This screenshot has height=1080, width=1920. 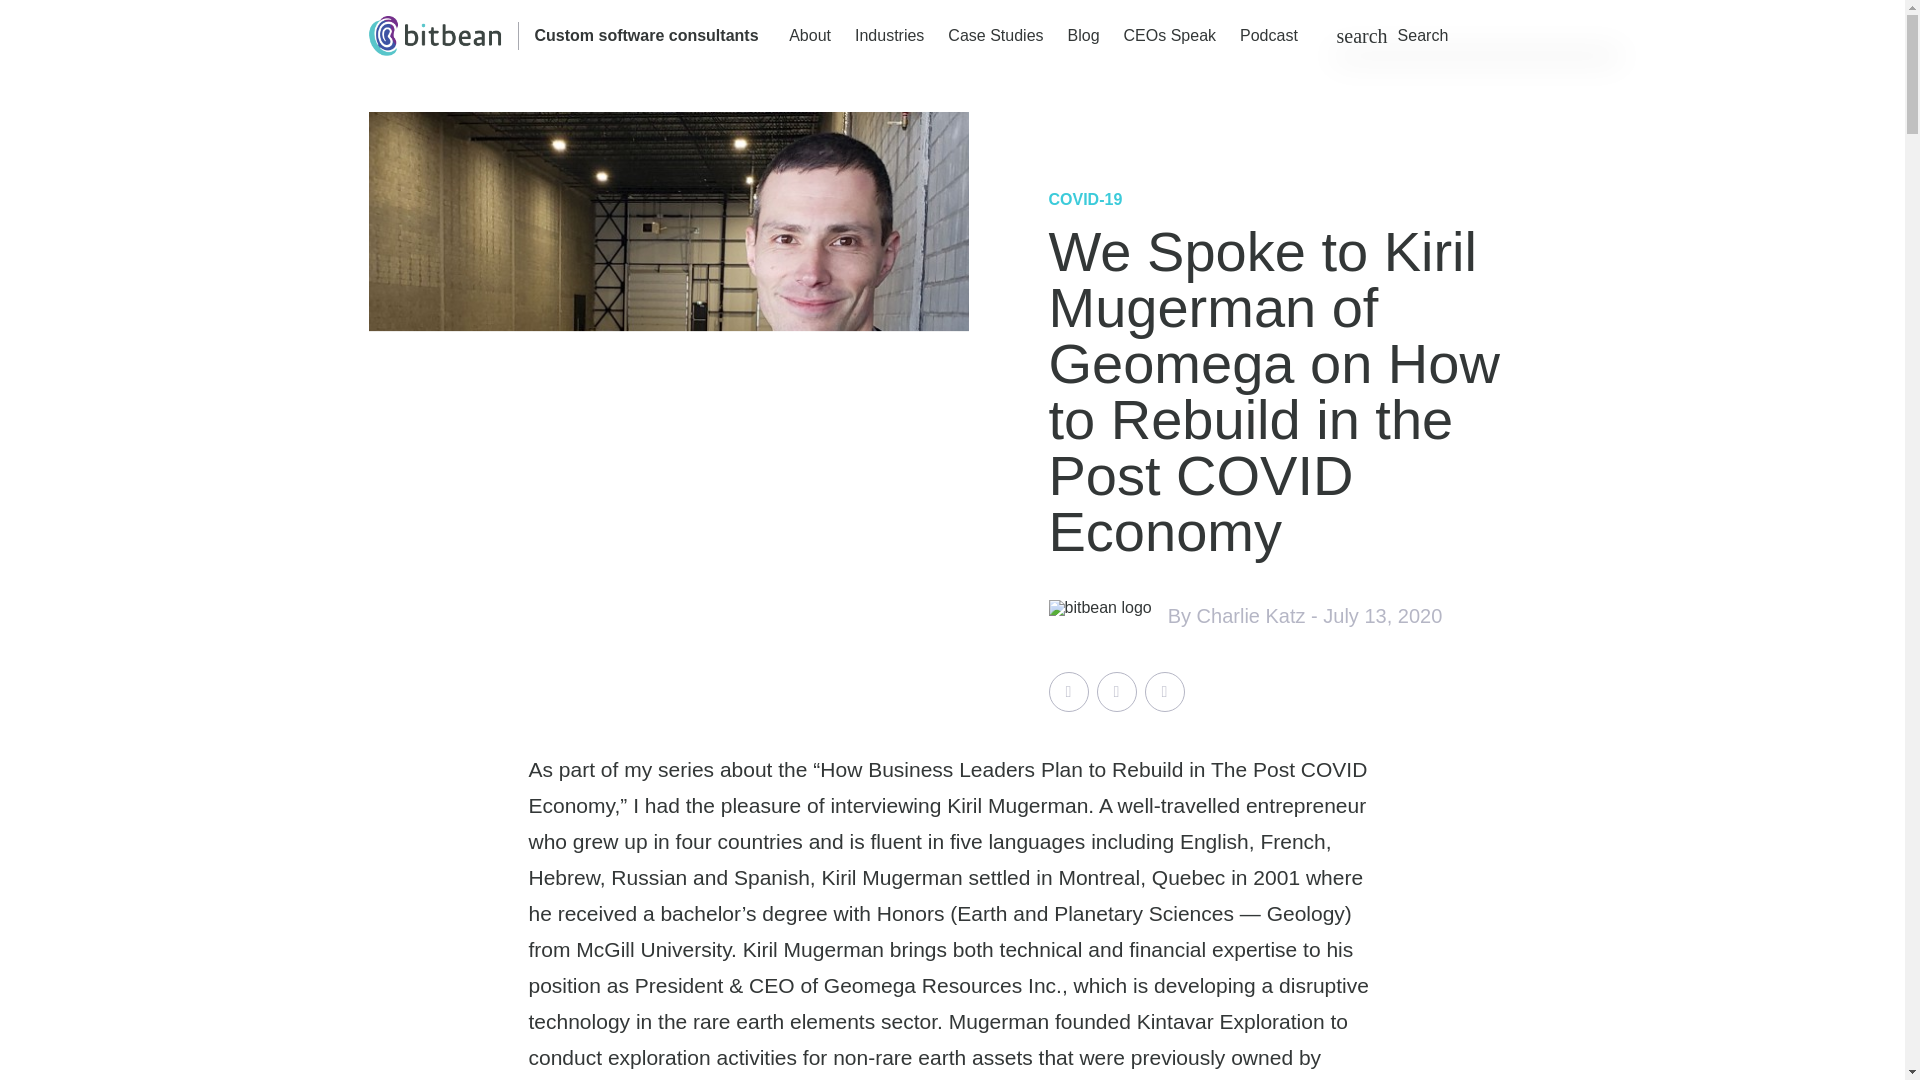 I want to click on CEOs Speak, so click(x=1169, y=36).